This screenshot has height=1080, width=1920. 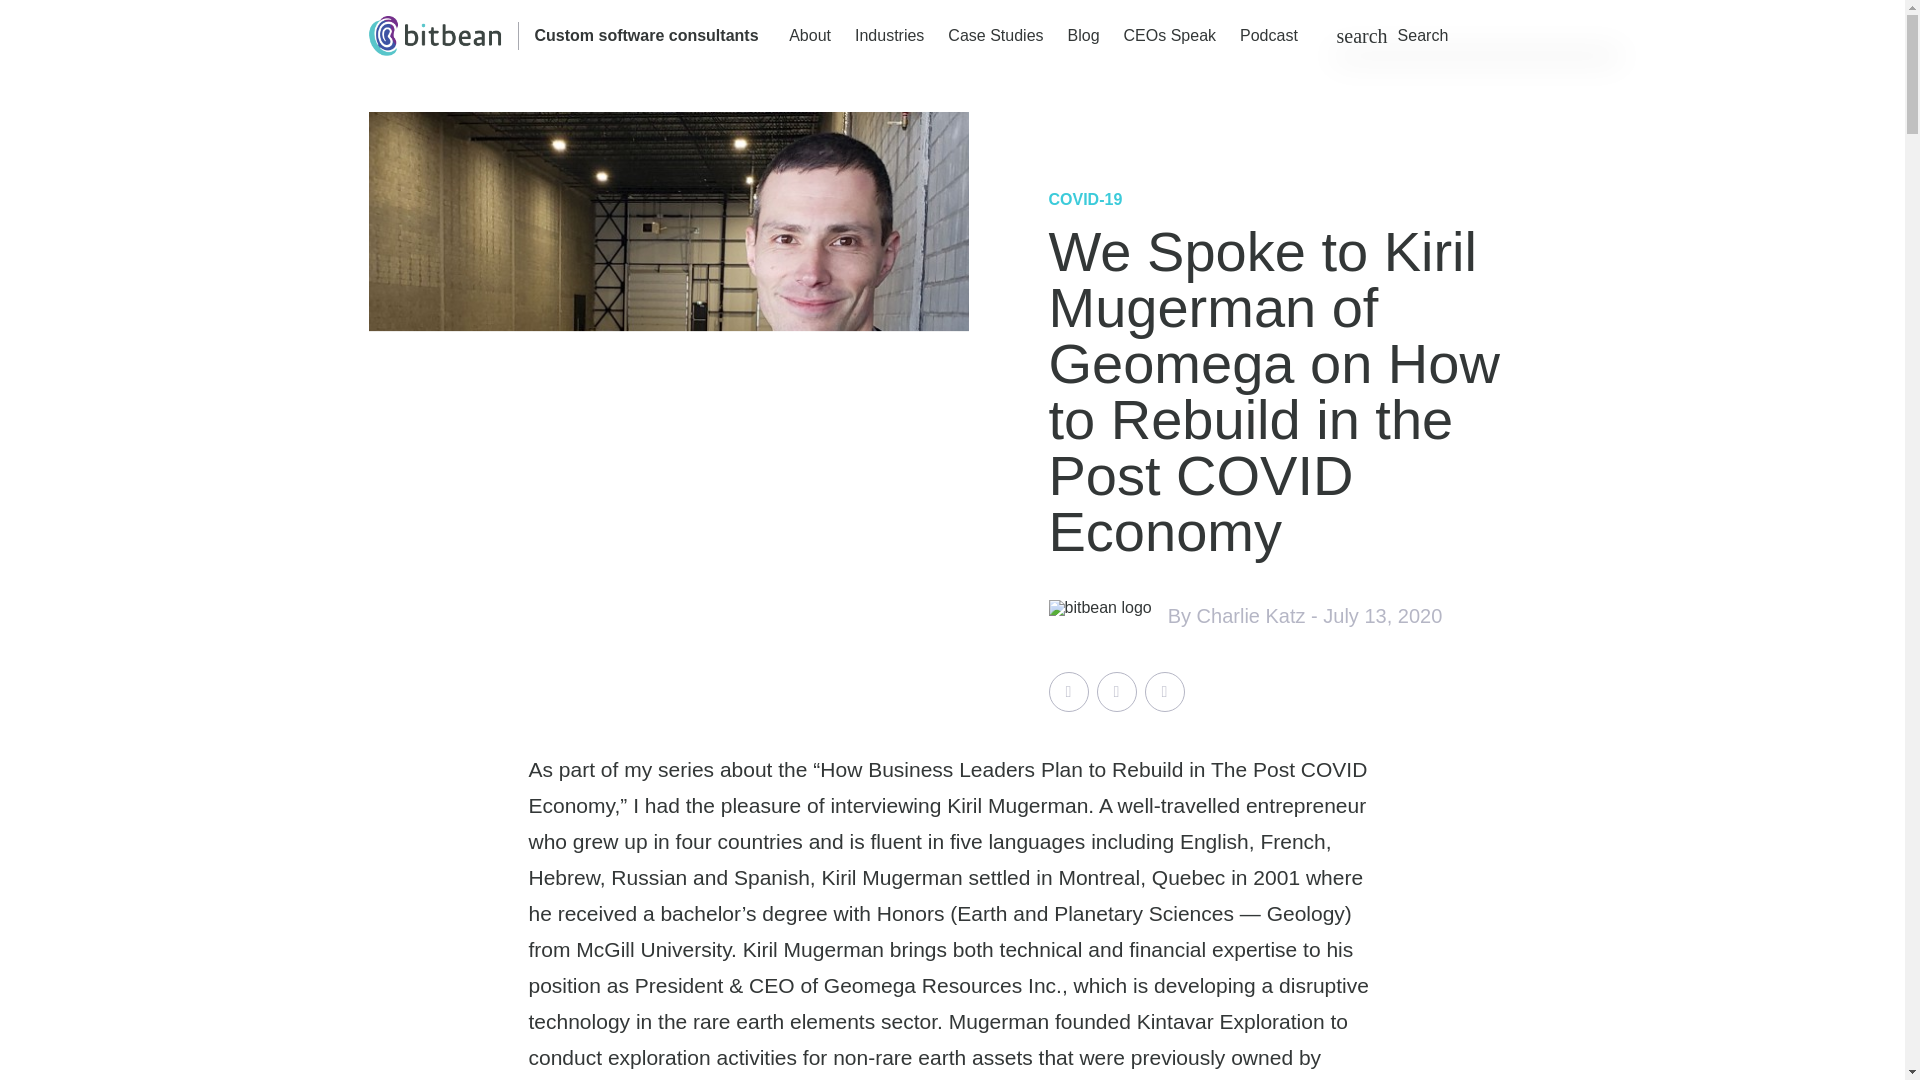 I want to click on CEOs Speak, so click(x=1169, y=36).